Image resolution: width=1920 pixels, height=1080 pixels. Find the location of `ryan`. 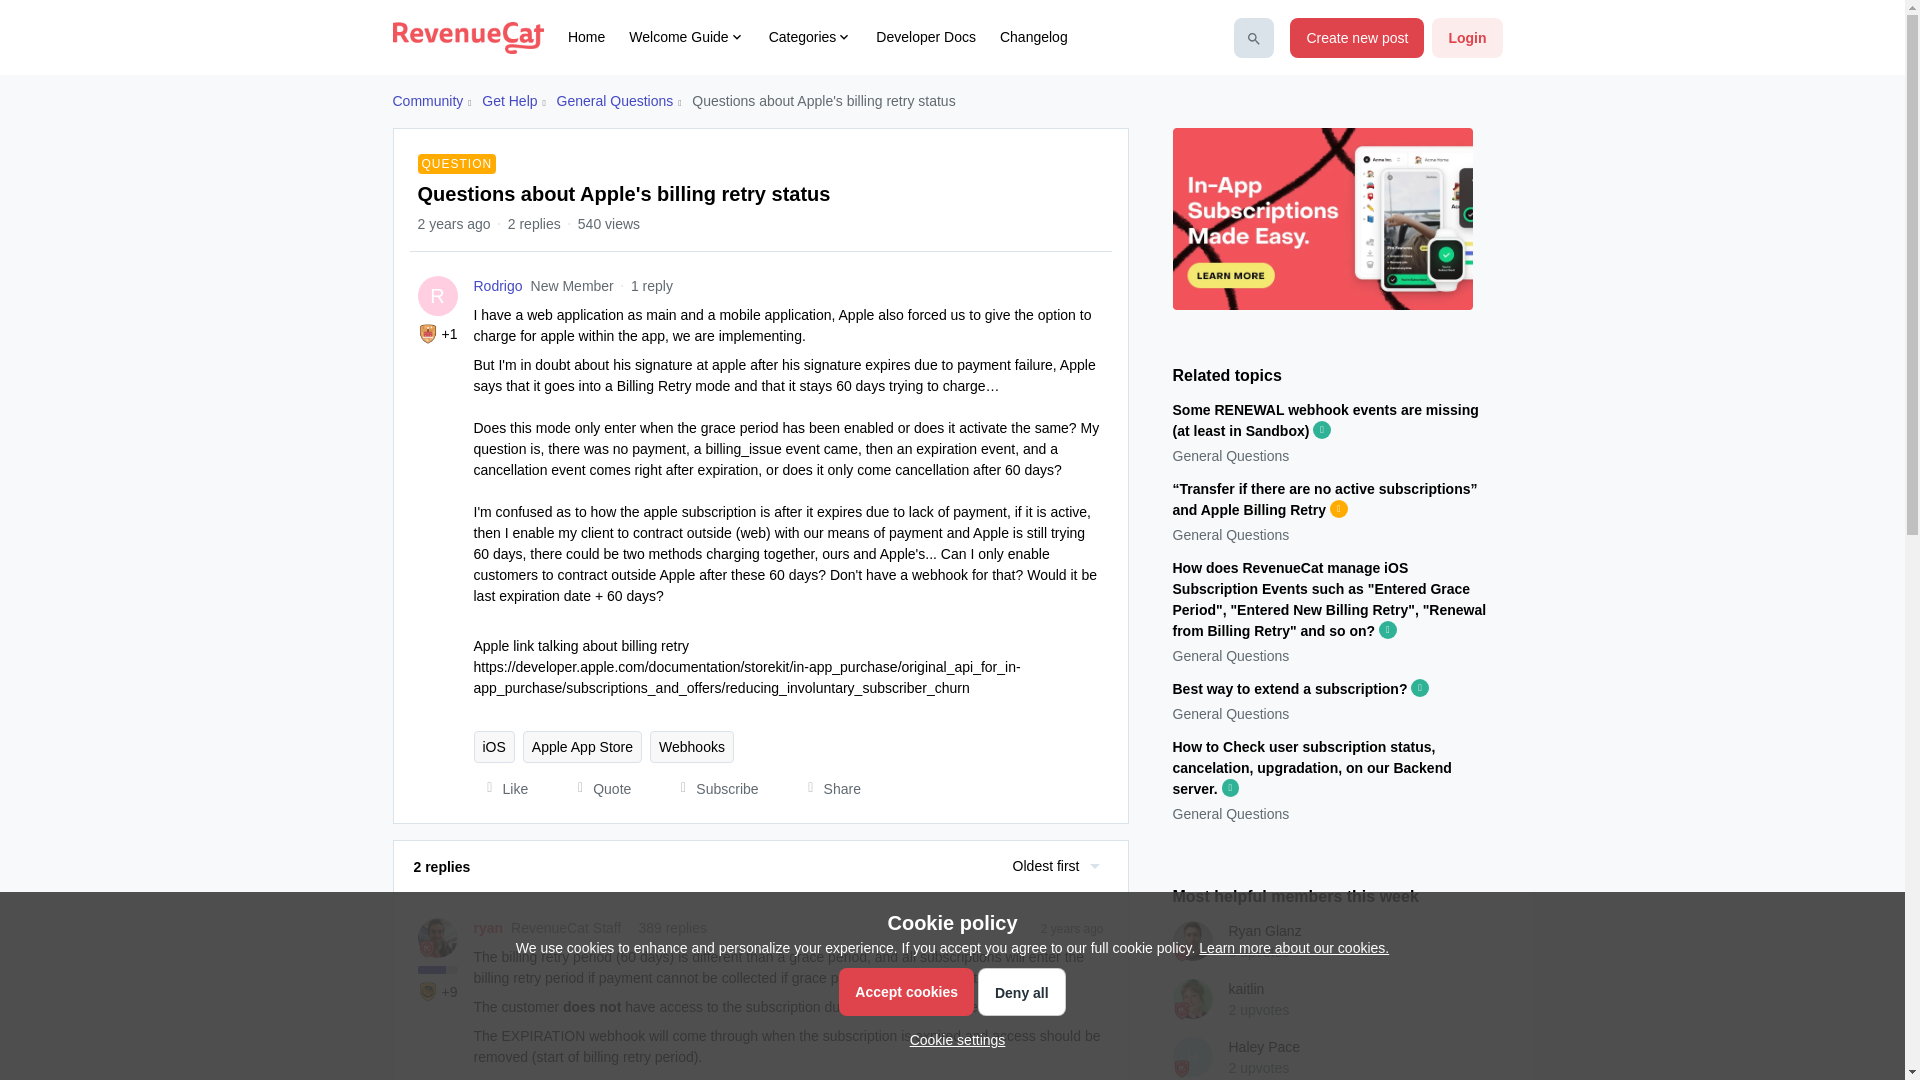

ryan is located at coordinates (488, 928).